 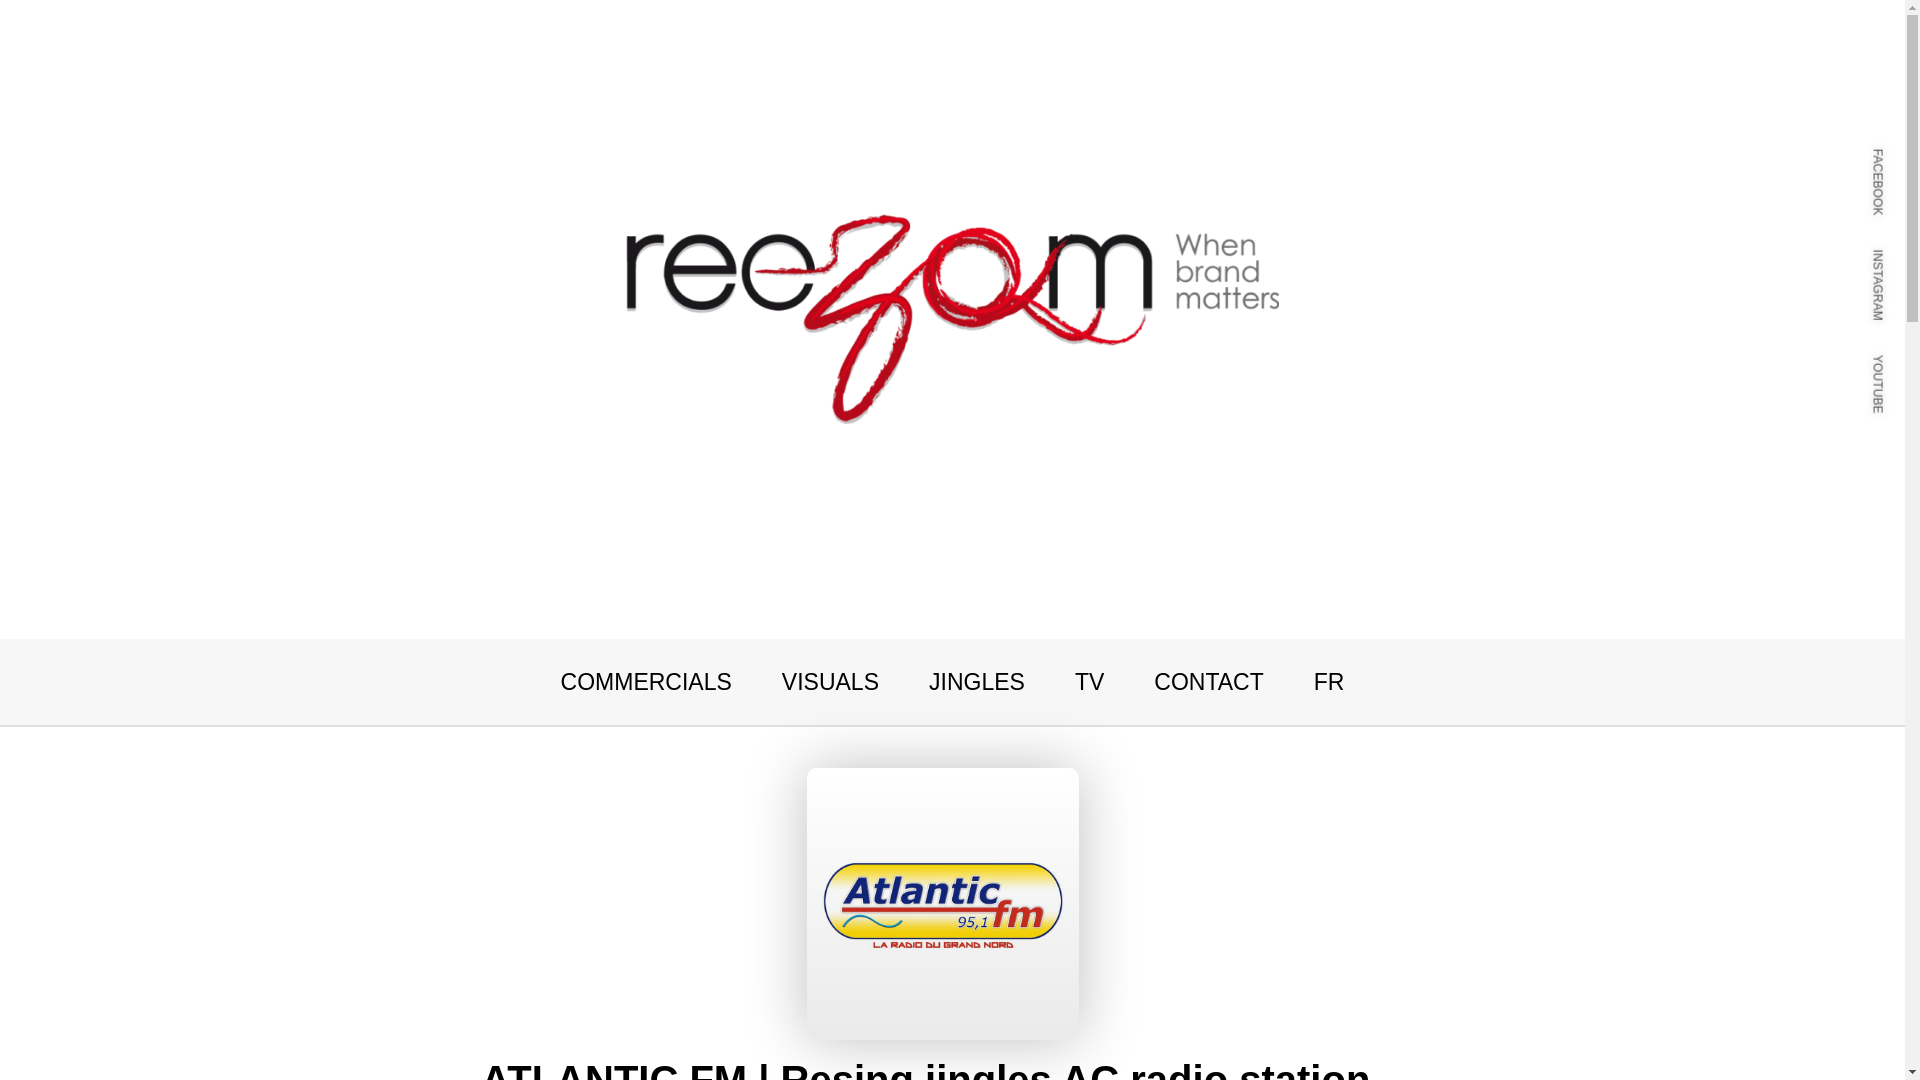 What do you see at coordinates (1329, 682) in the screenshot?
I see `FR` at bounding box center [1329, 682].